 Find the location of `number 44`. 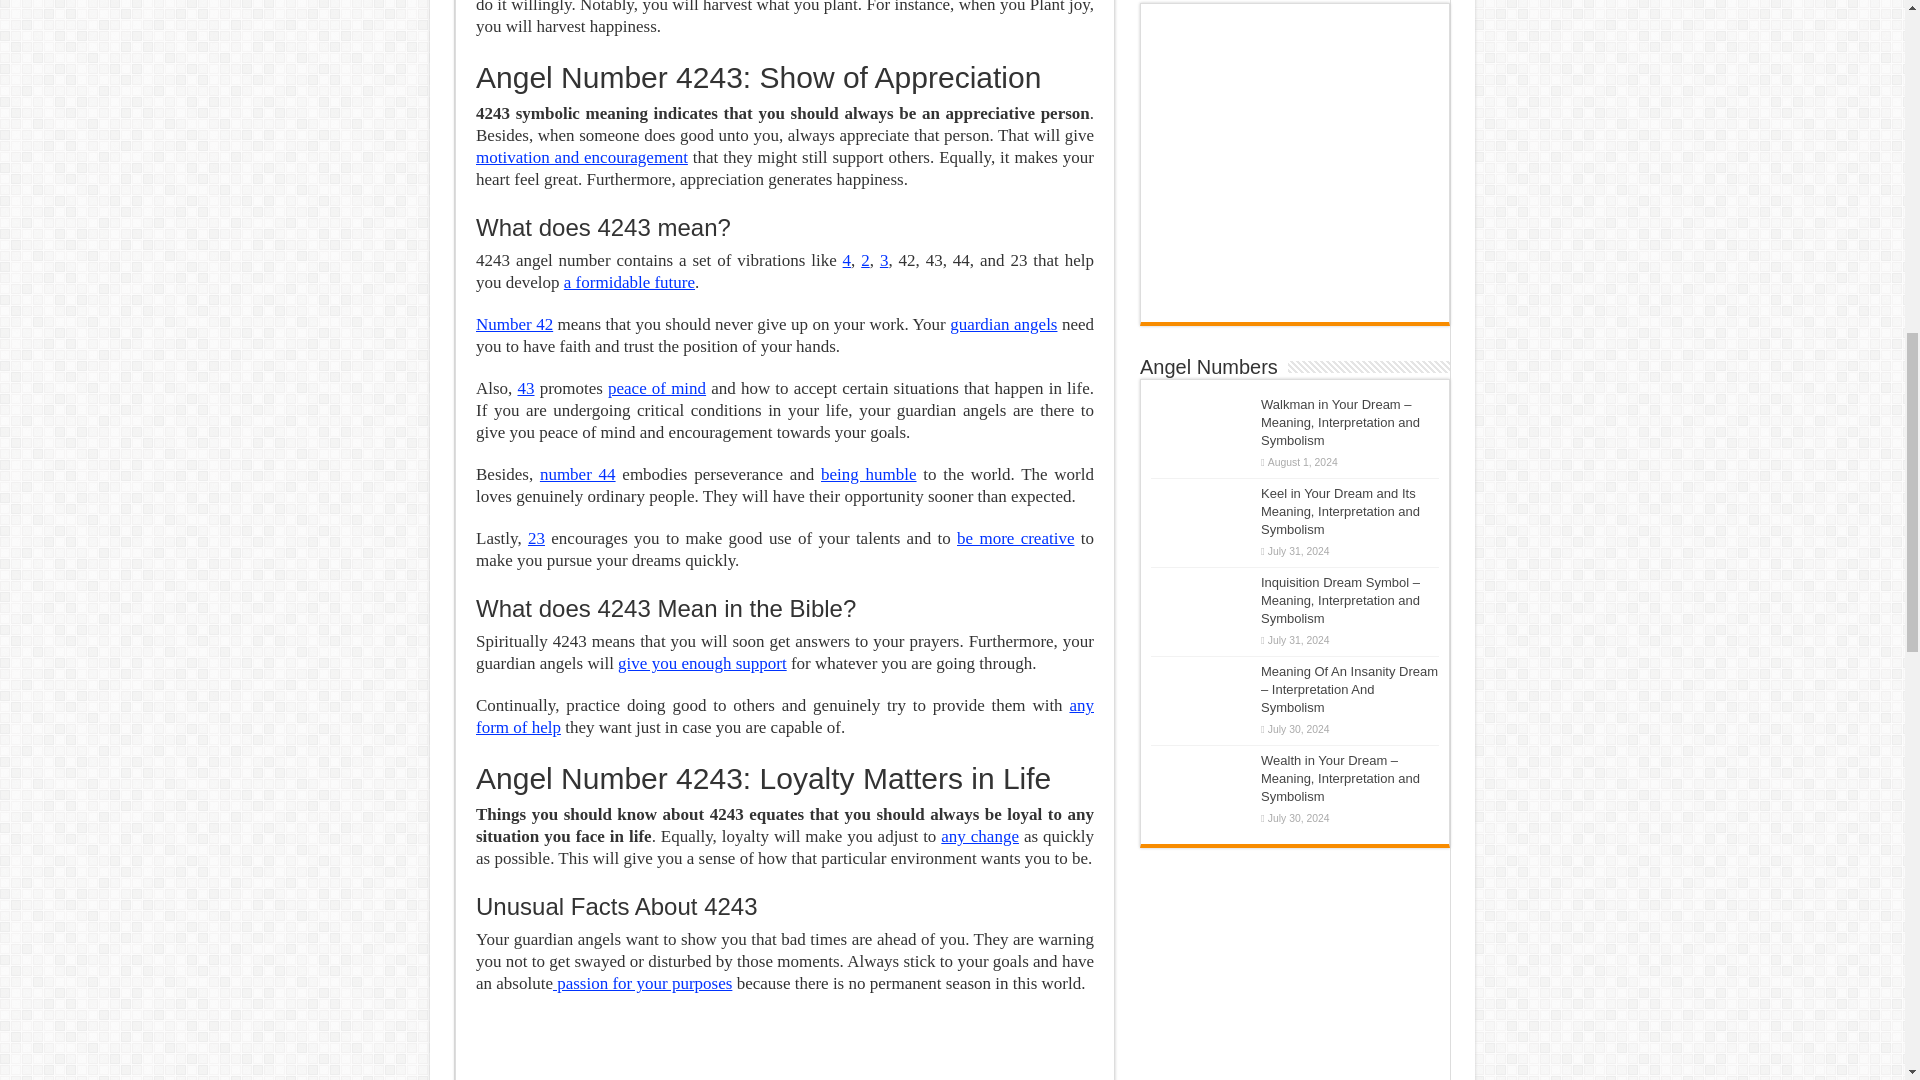

number 44 is located at coordinates (578, 474).